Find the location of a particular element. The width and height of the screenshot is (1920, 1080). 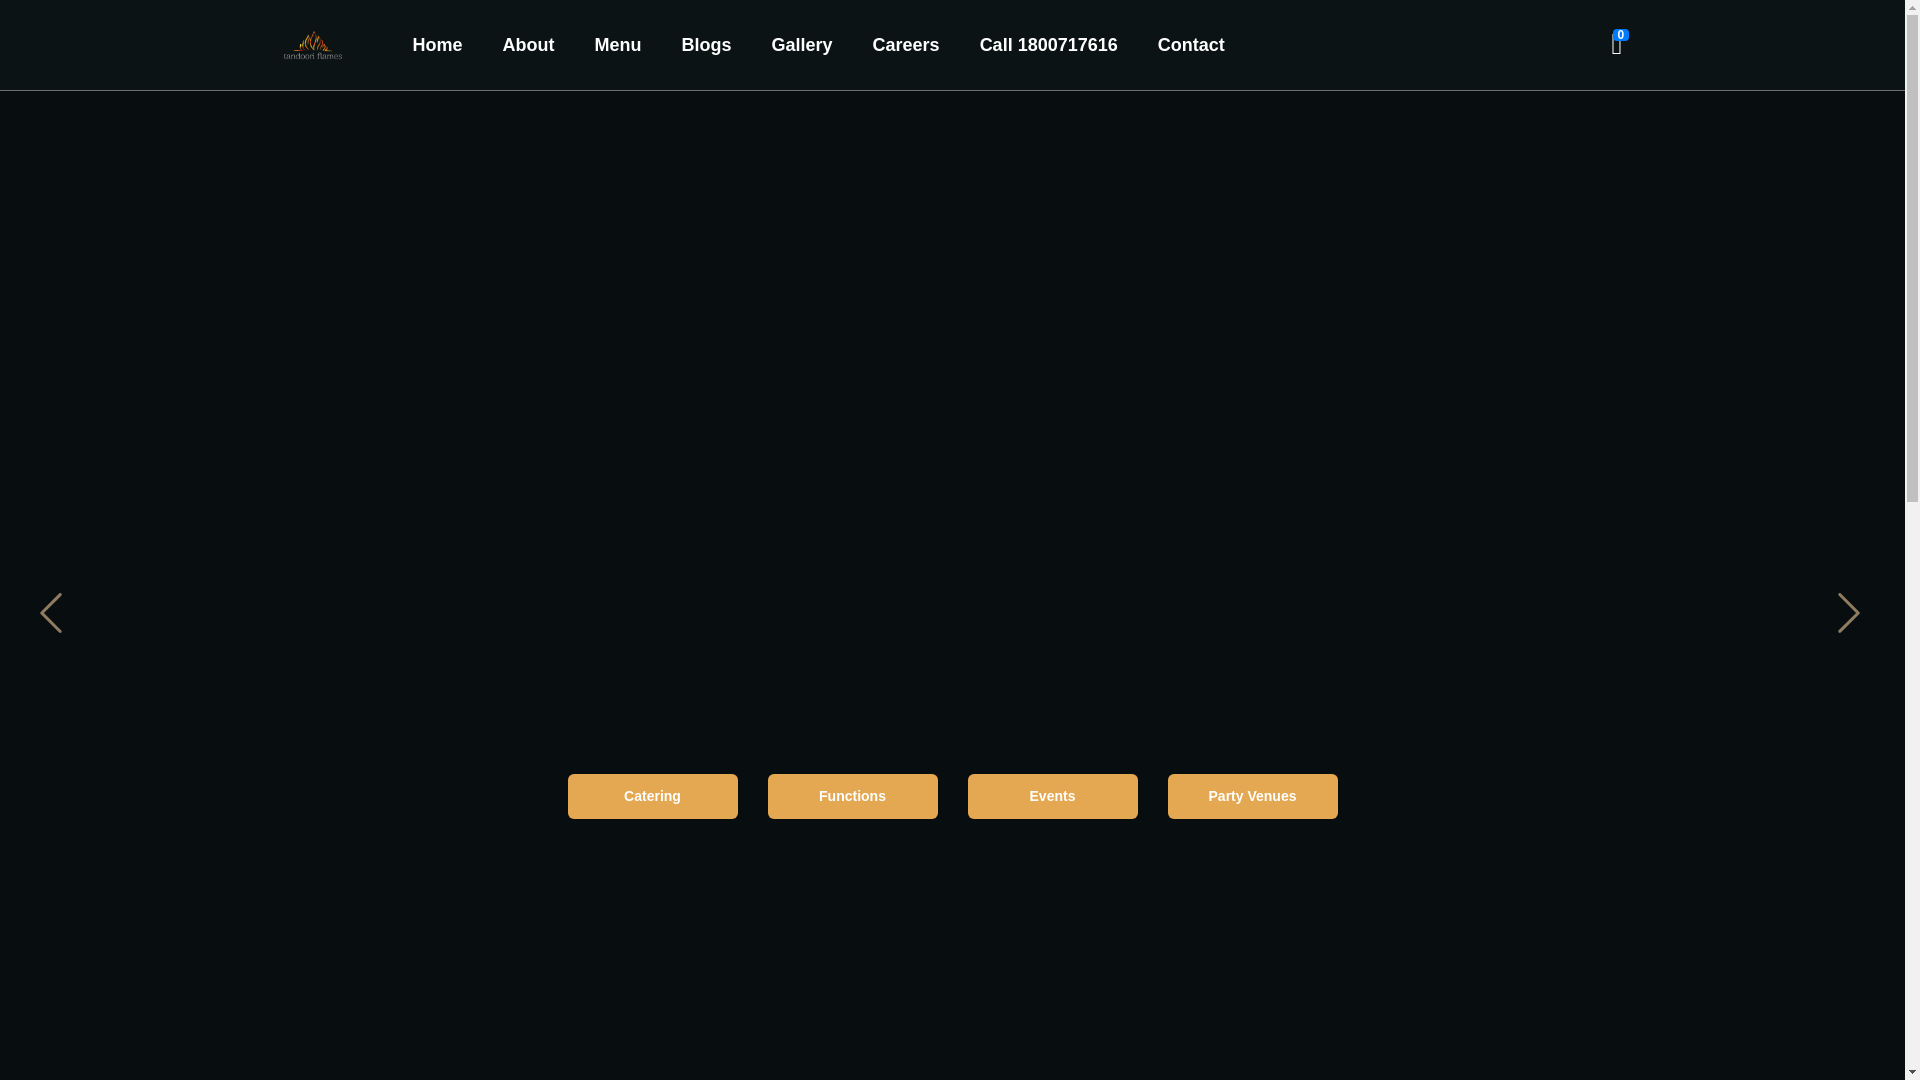

Contact is located at coordinates (1190, 44).